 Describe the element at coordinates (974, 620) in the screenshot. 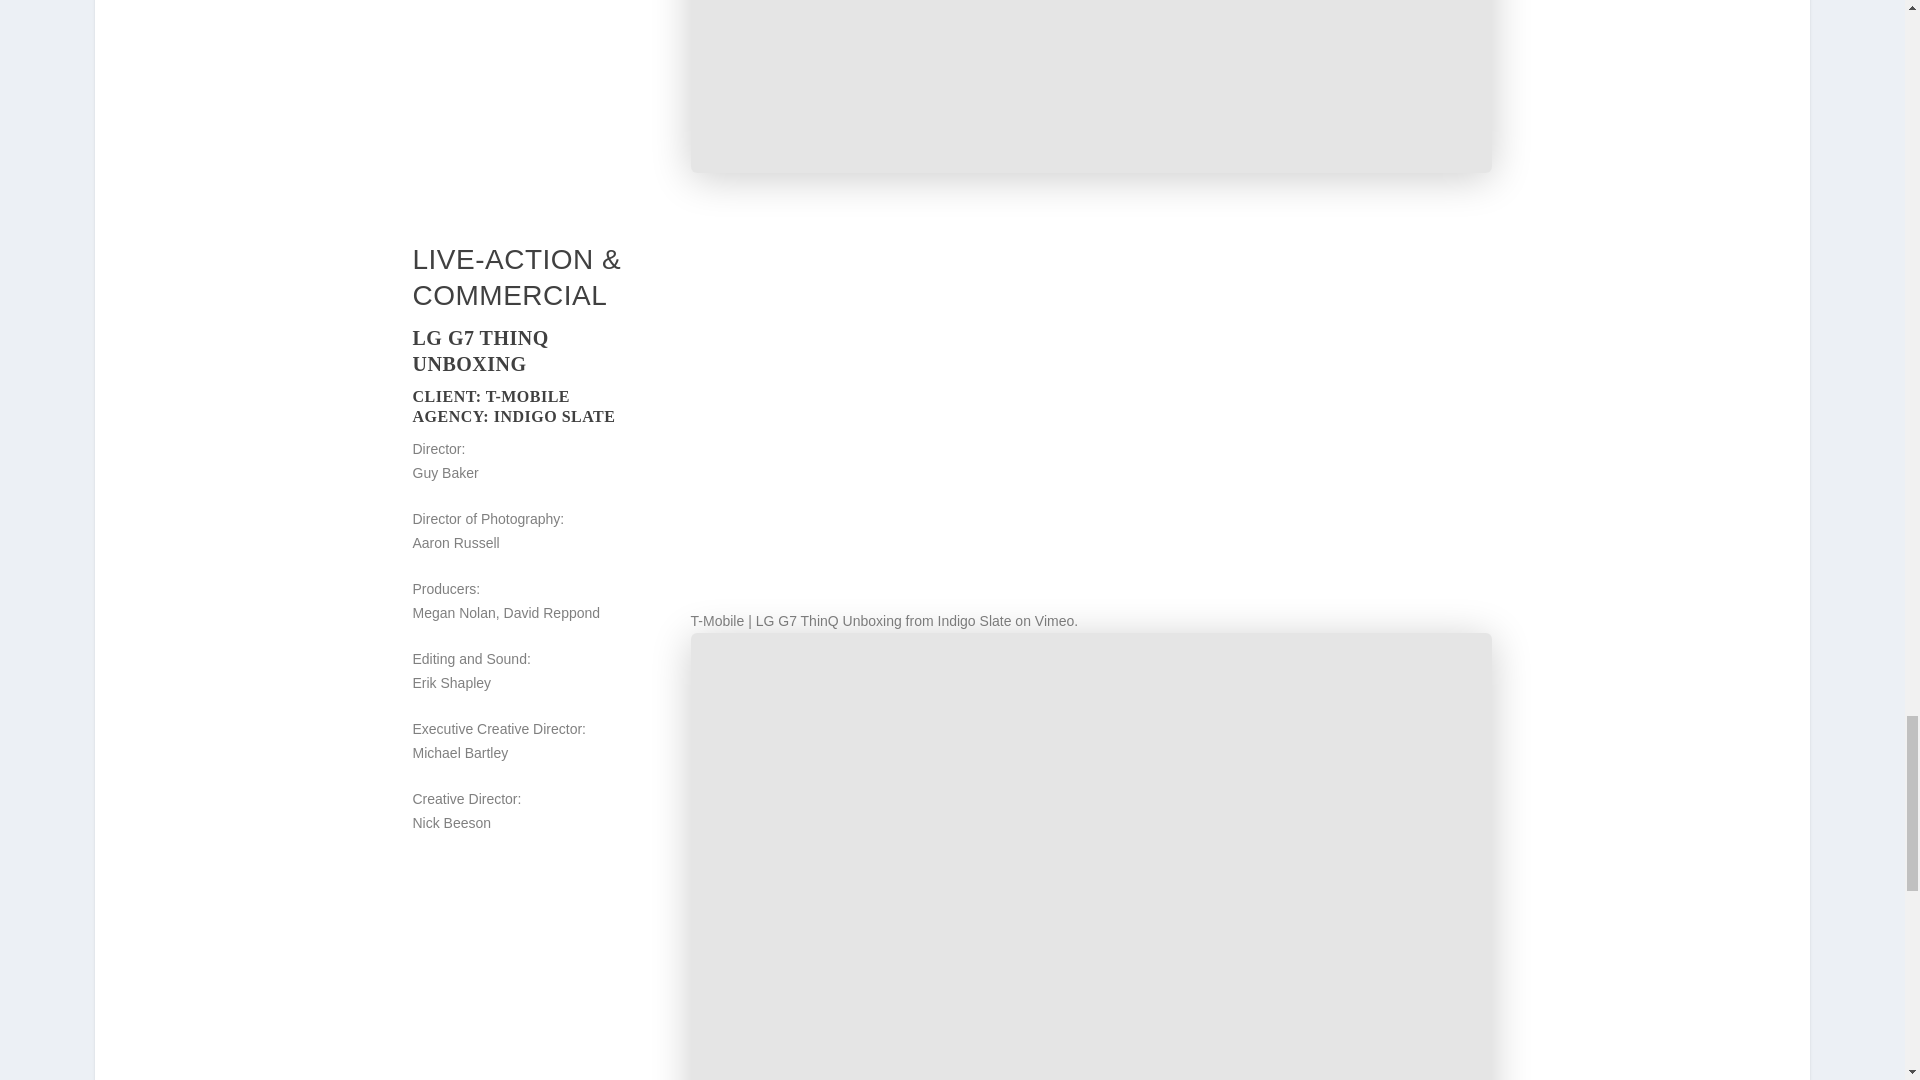

I see `Indigo Slate` at that location.